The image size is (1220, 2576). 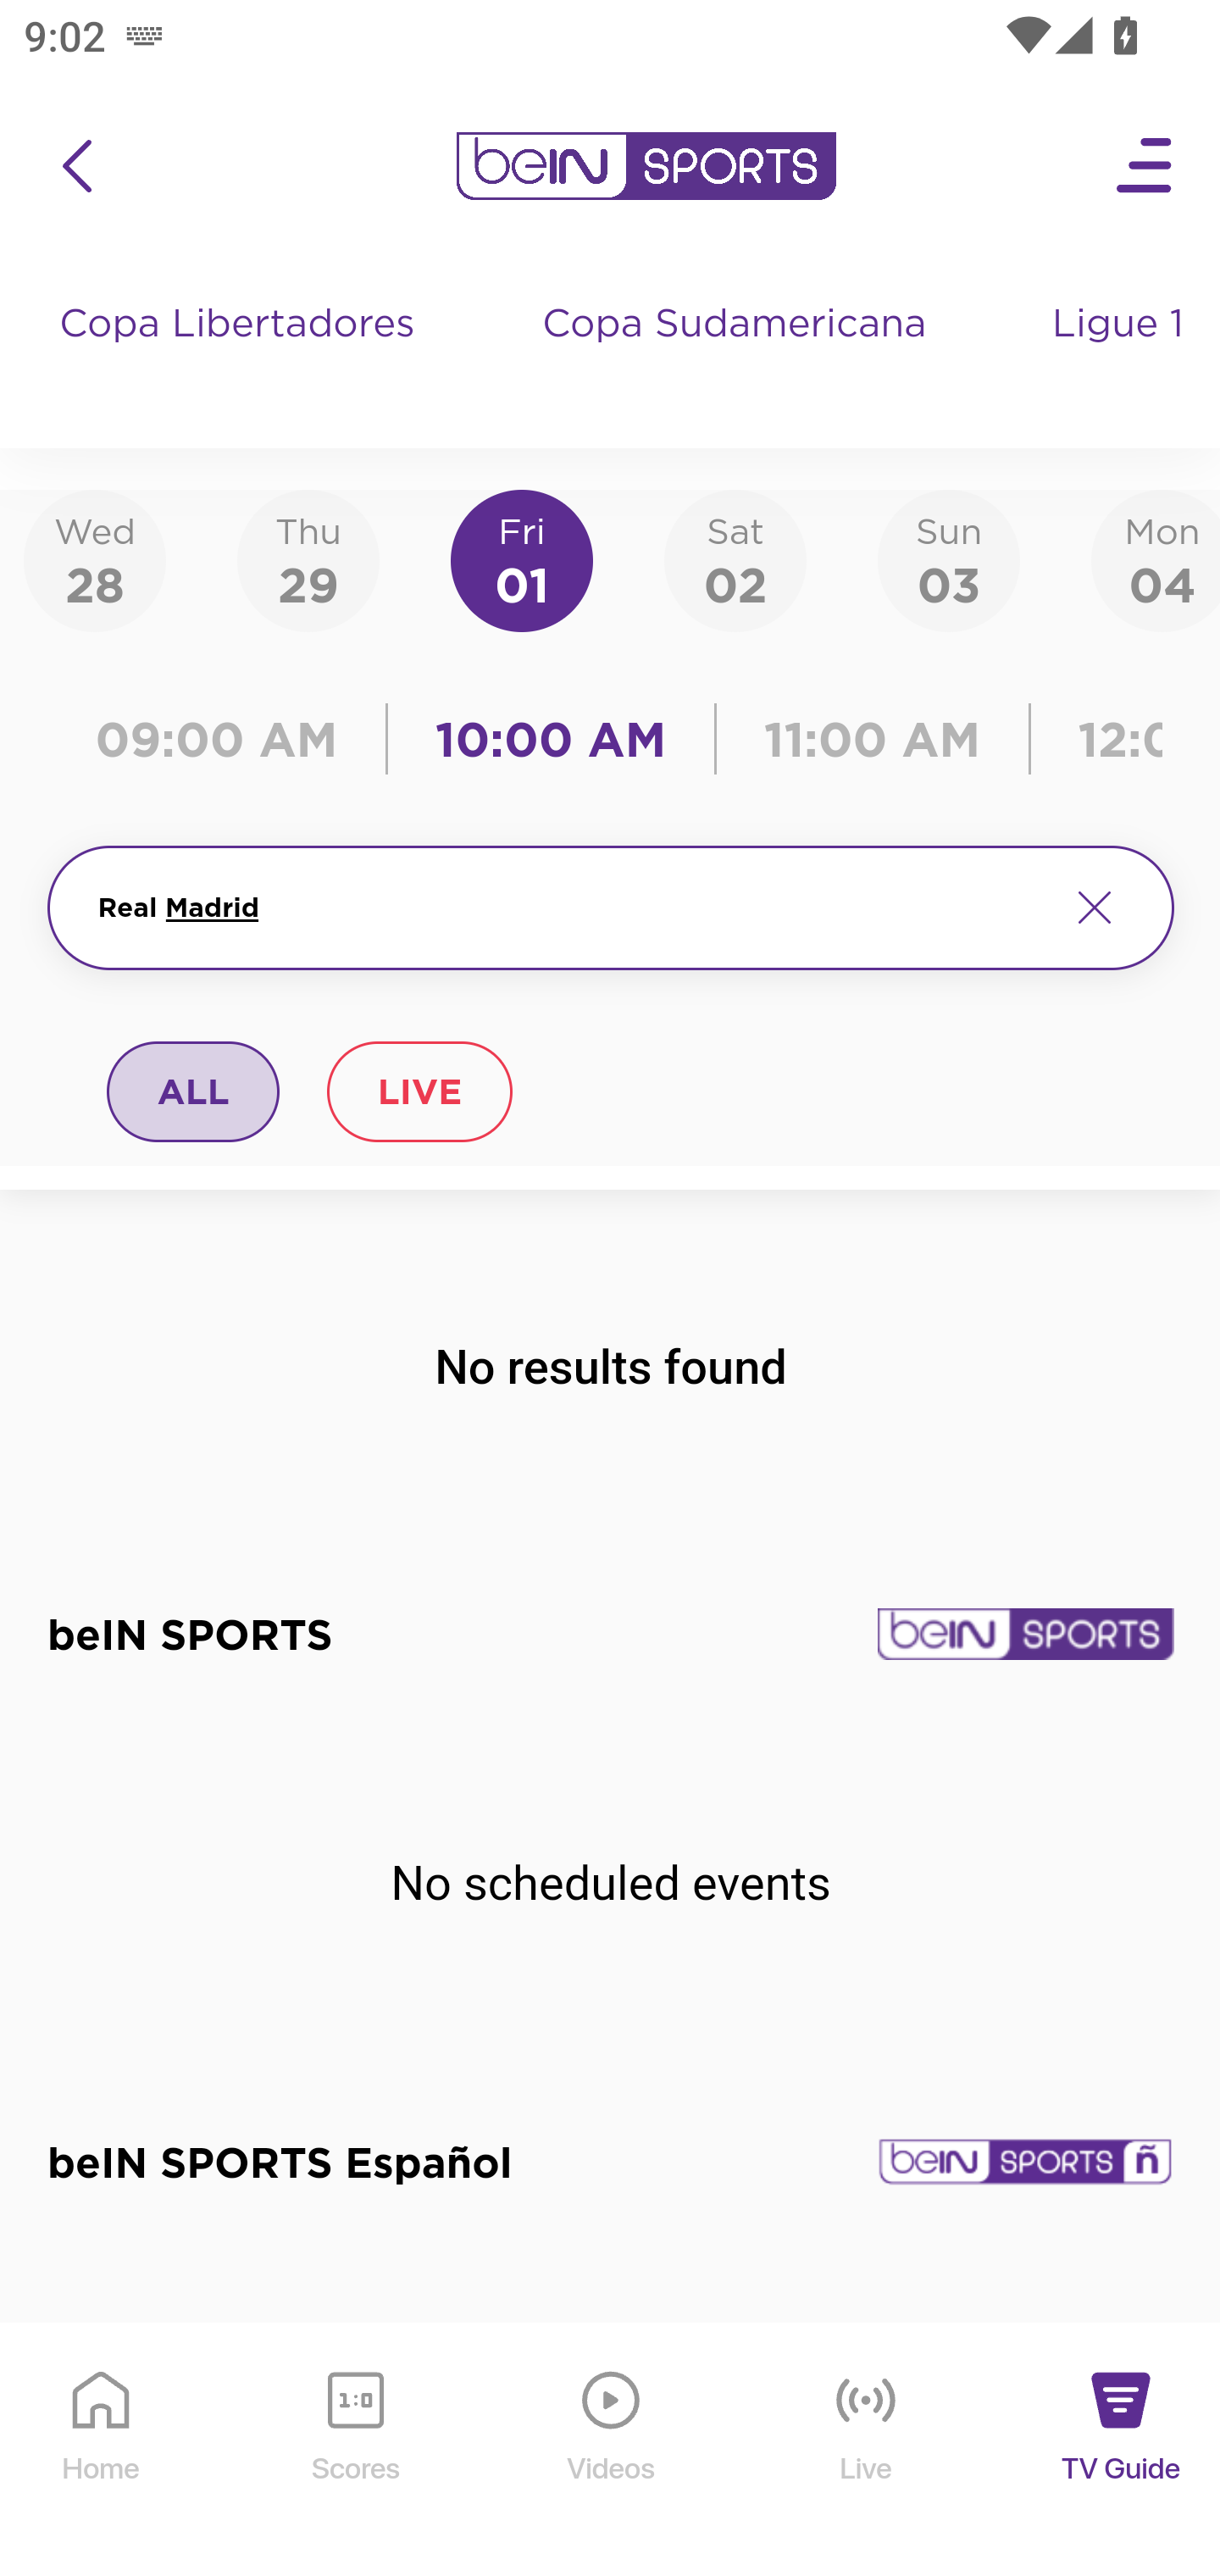 What do you see at coordinates (76, 166) in the screenshot?
I see `icon back` at bounding box center [76, 166].